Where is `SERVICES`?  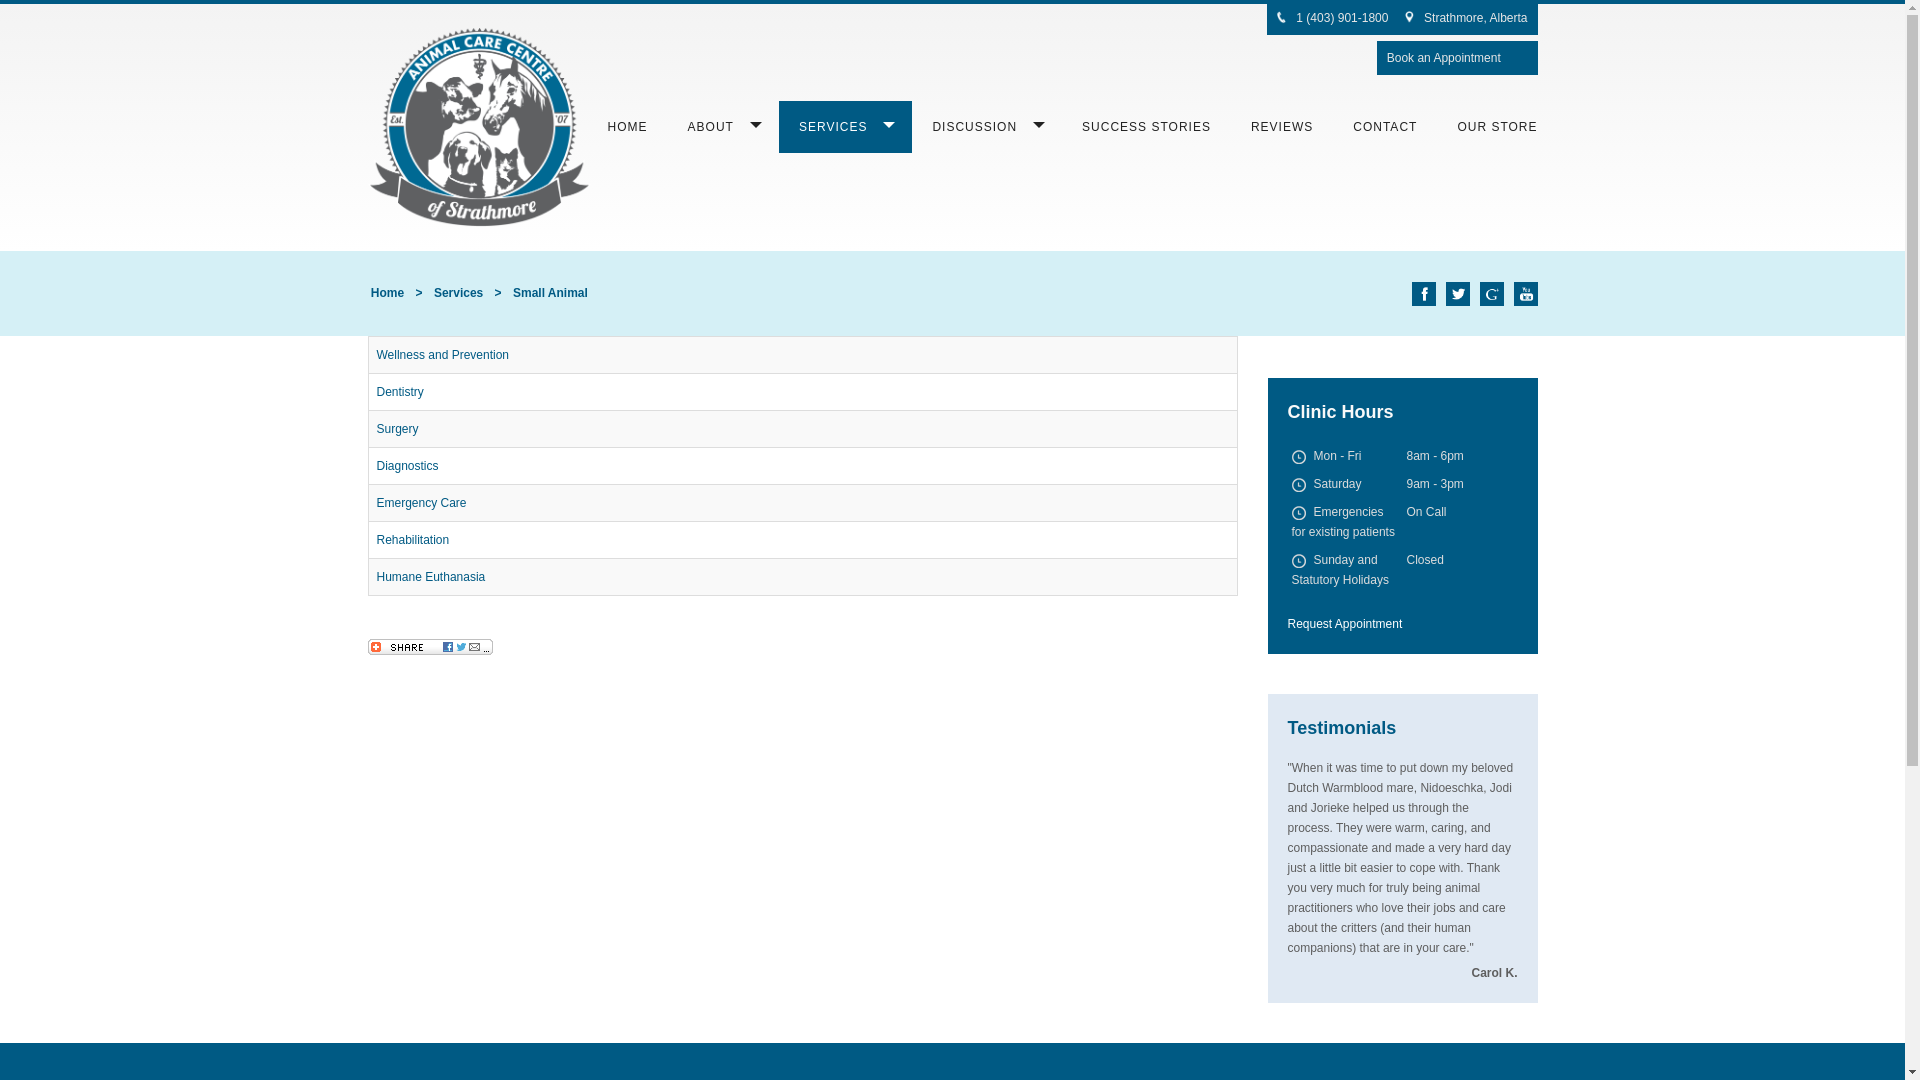 SERVICES is located at coordinates (846, 127).